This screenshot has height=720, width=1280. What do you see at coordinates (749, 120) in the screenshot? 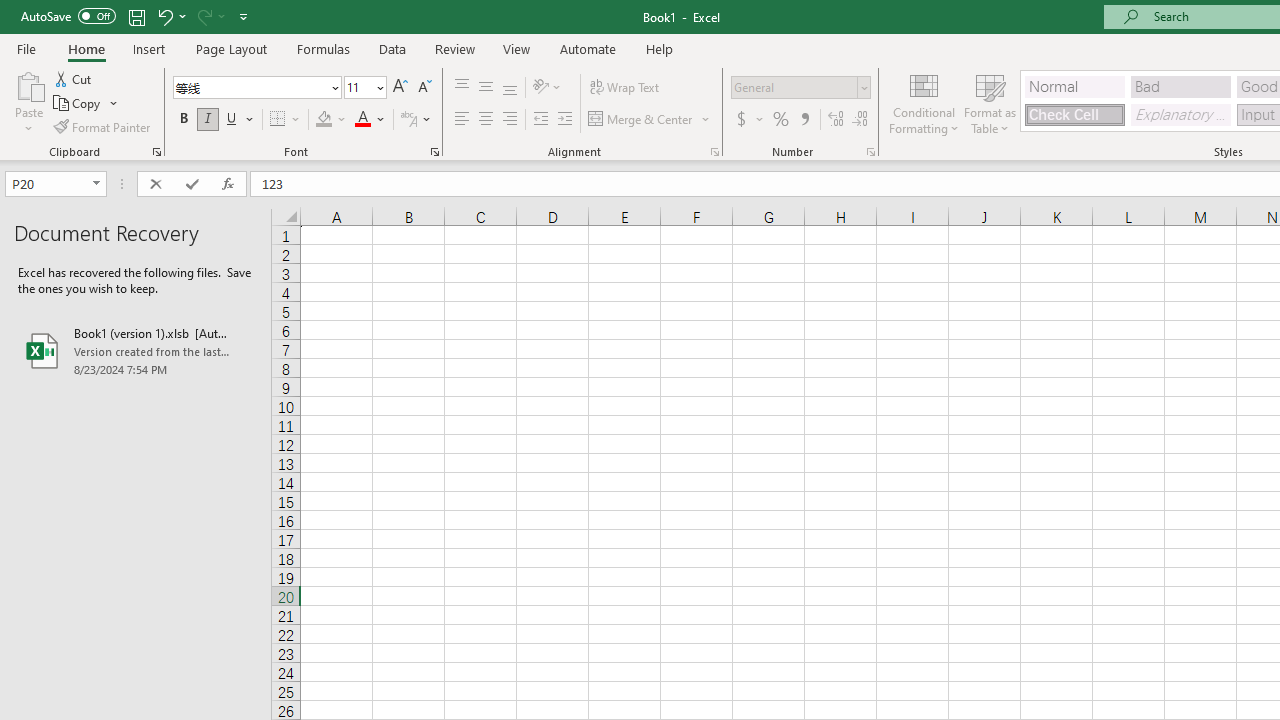
I see `Accounting Number Format` at bounding box center [749, 120].